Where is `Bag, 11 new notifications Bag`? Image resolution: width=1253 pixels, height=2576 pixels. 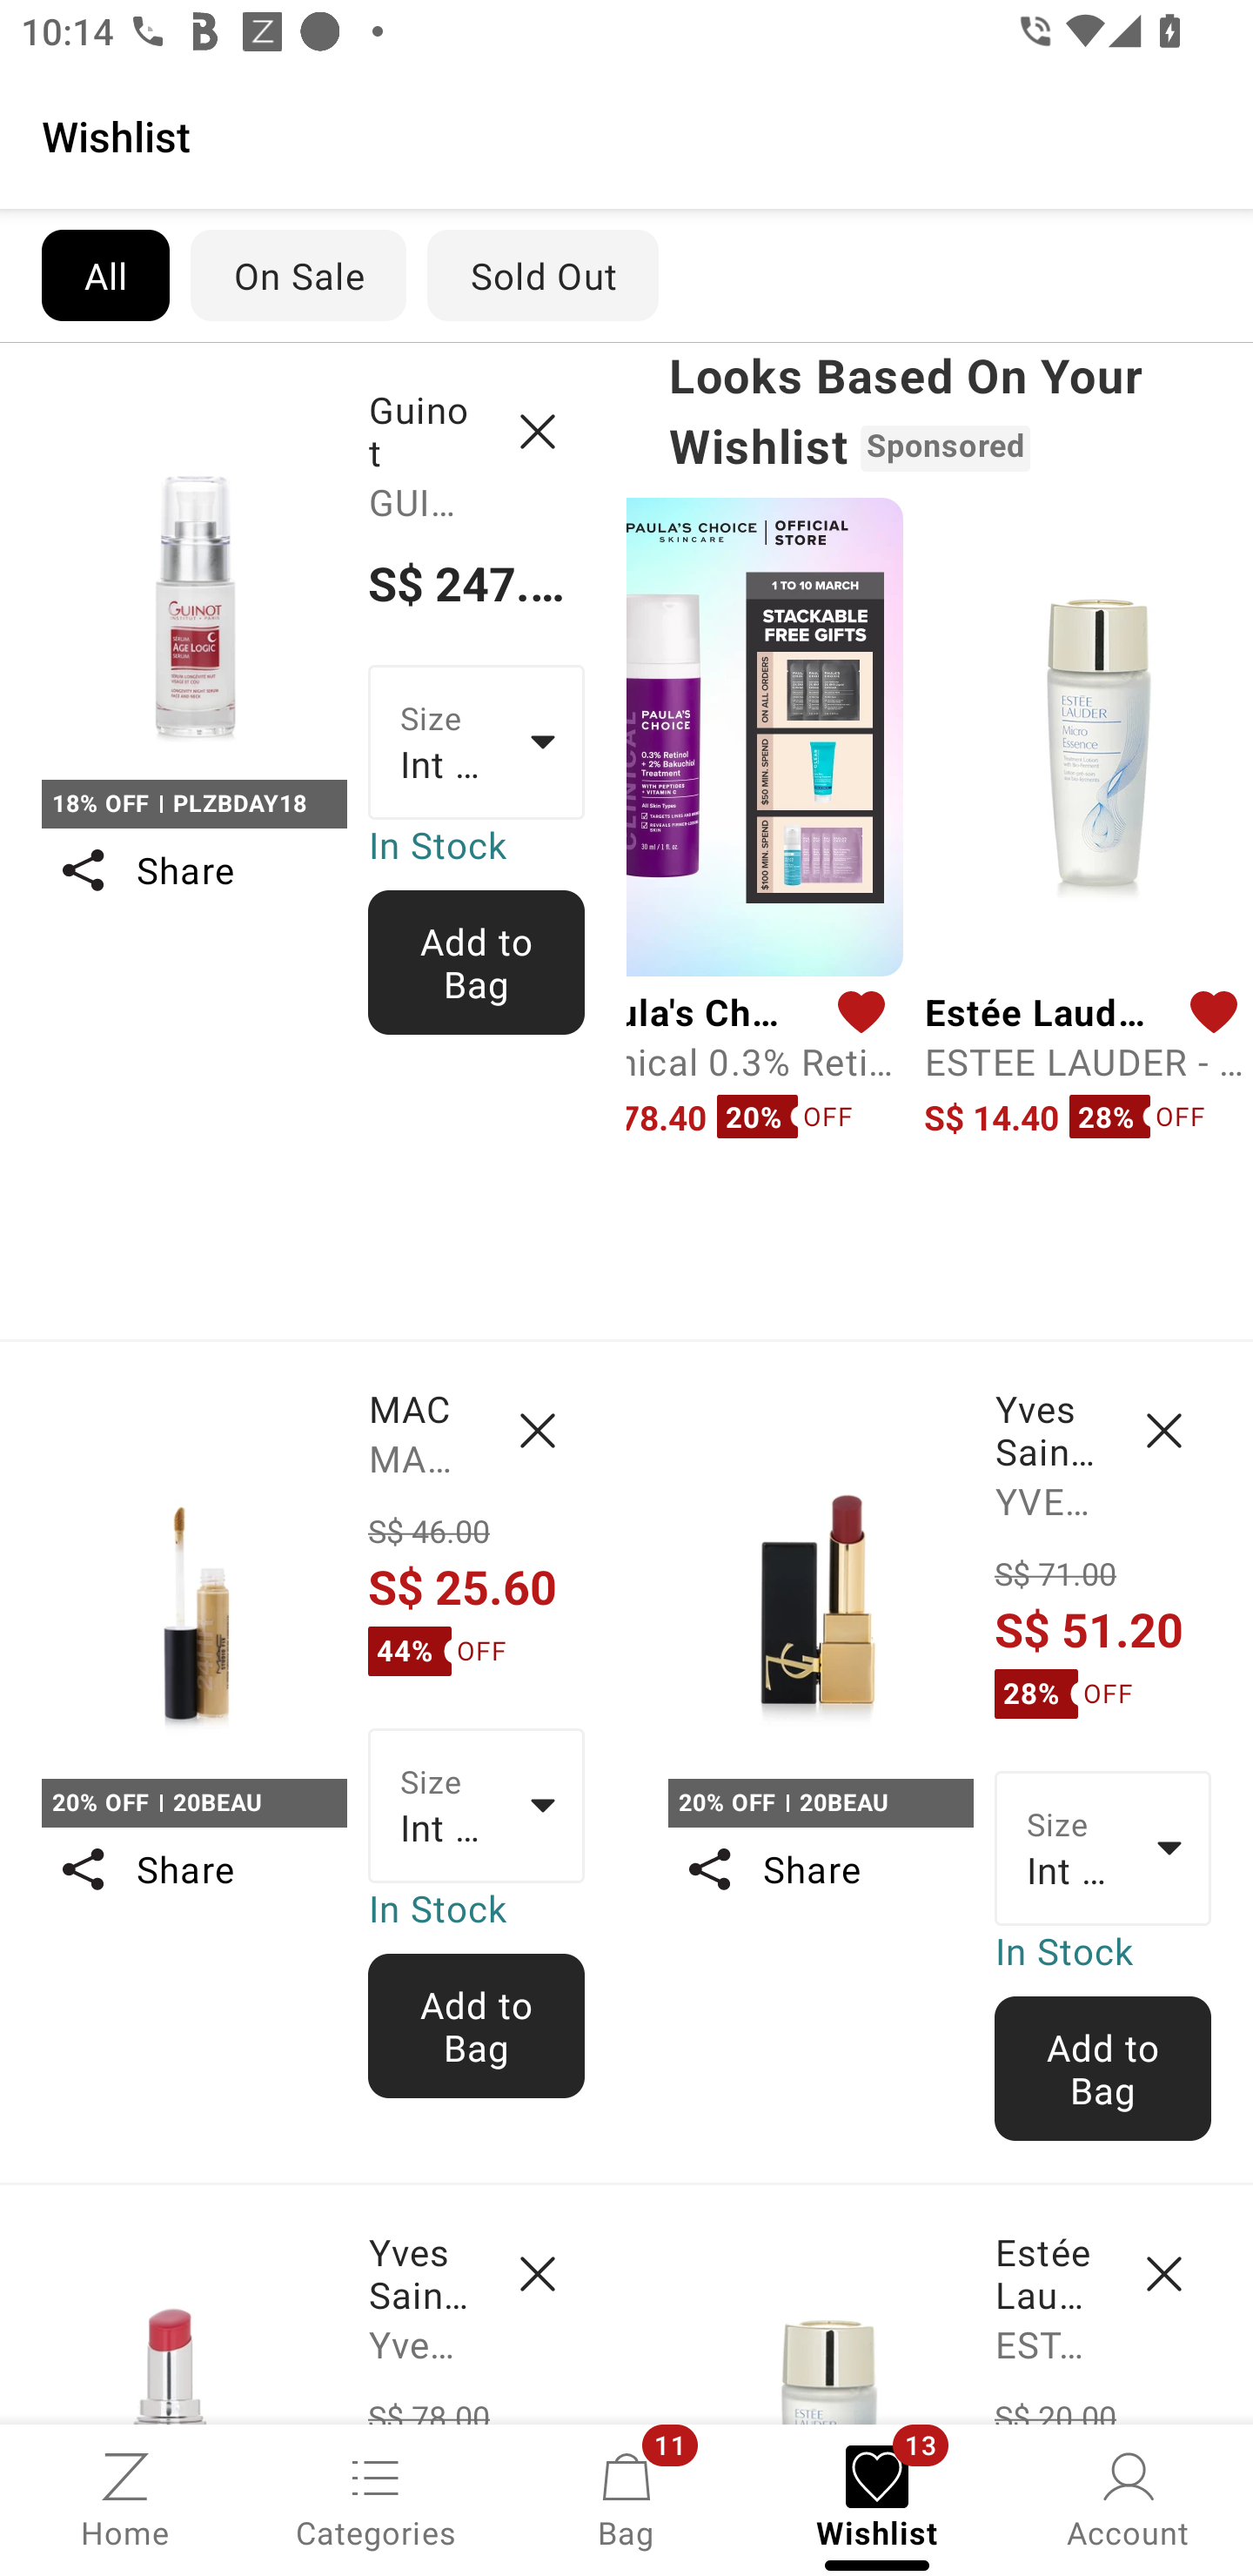
Bag, 11 new notifications Bag is located at coordinates (626, 2498).